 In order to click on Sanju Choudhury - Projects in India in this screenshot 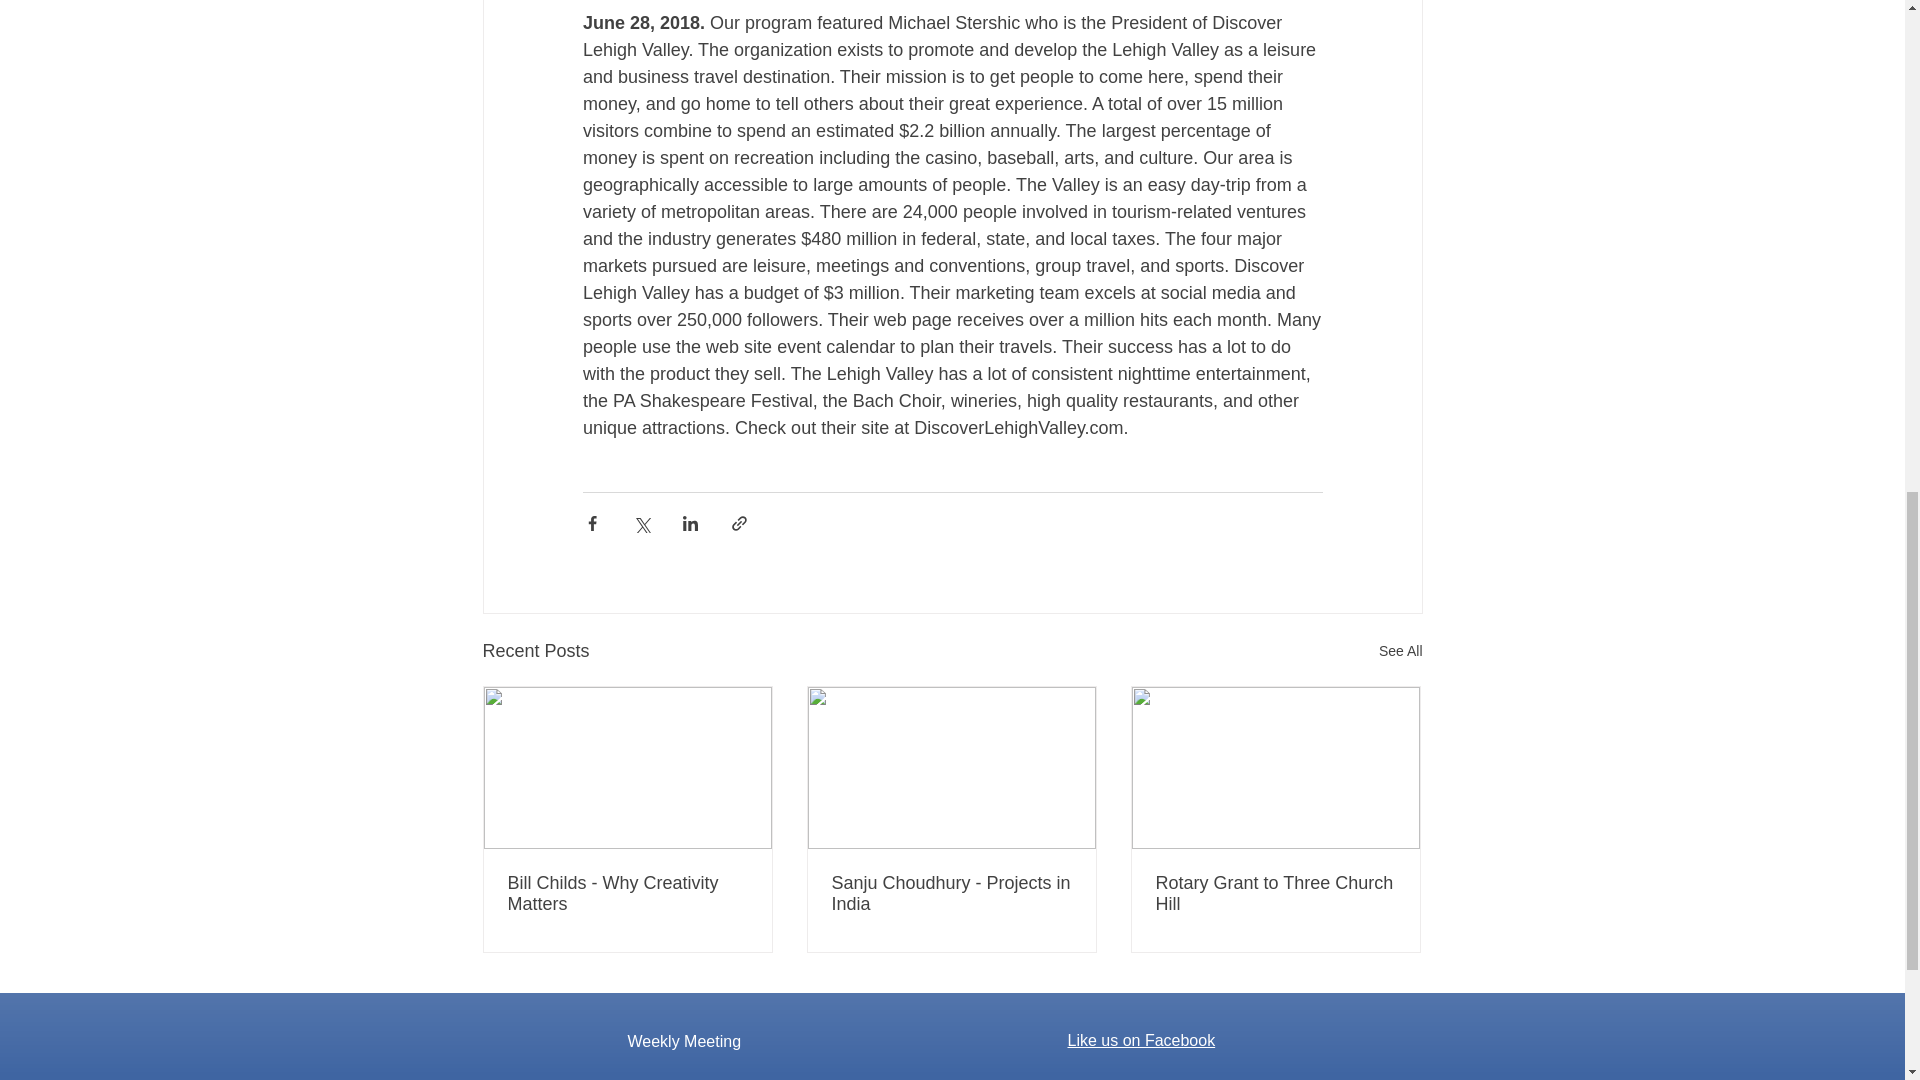, I will do `click(951, 893)`.